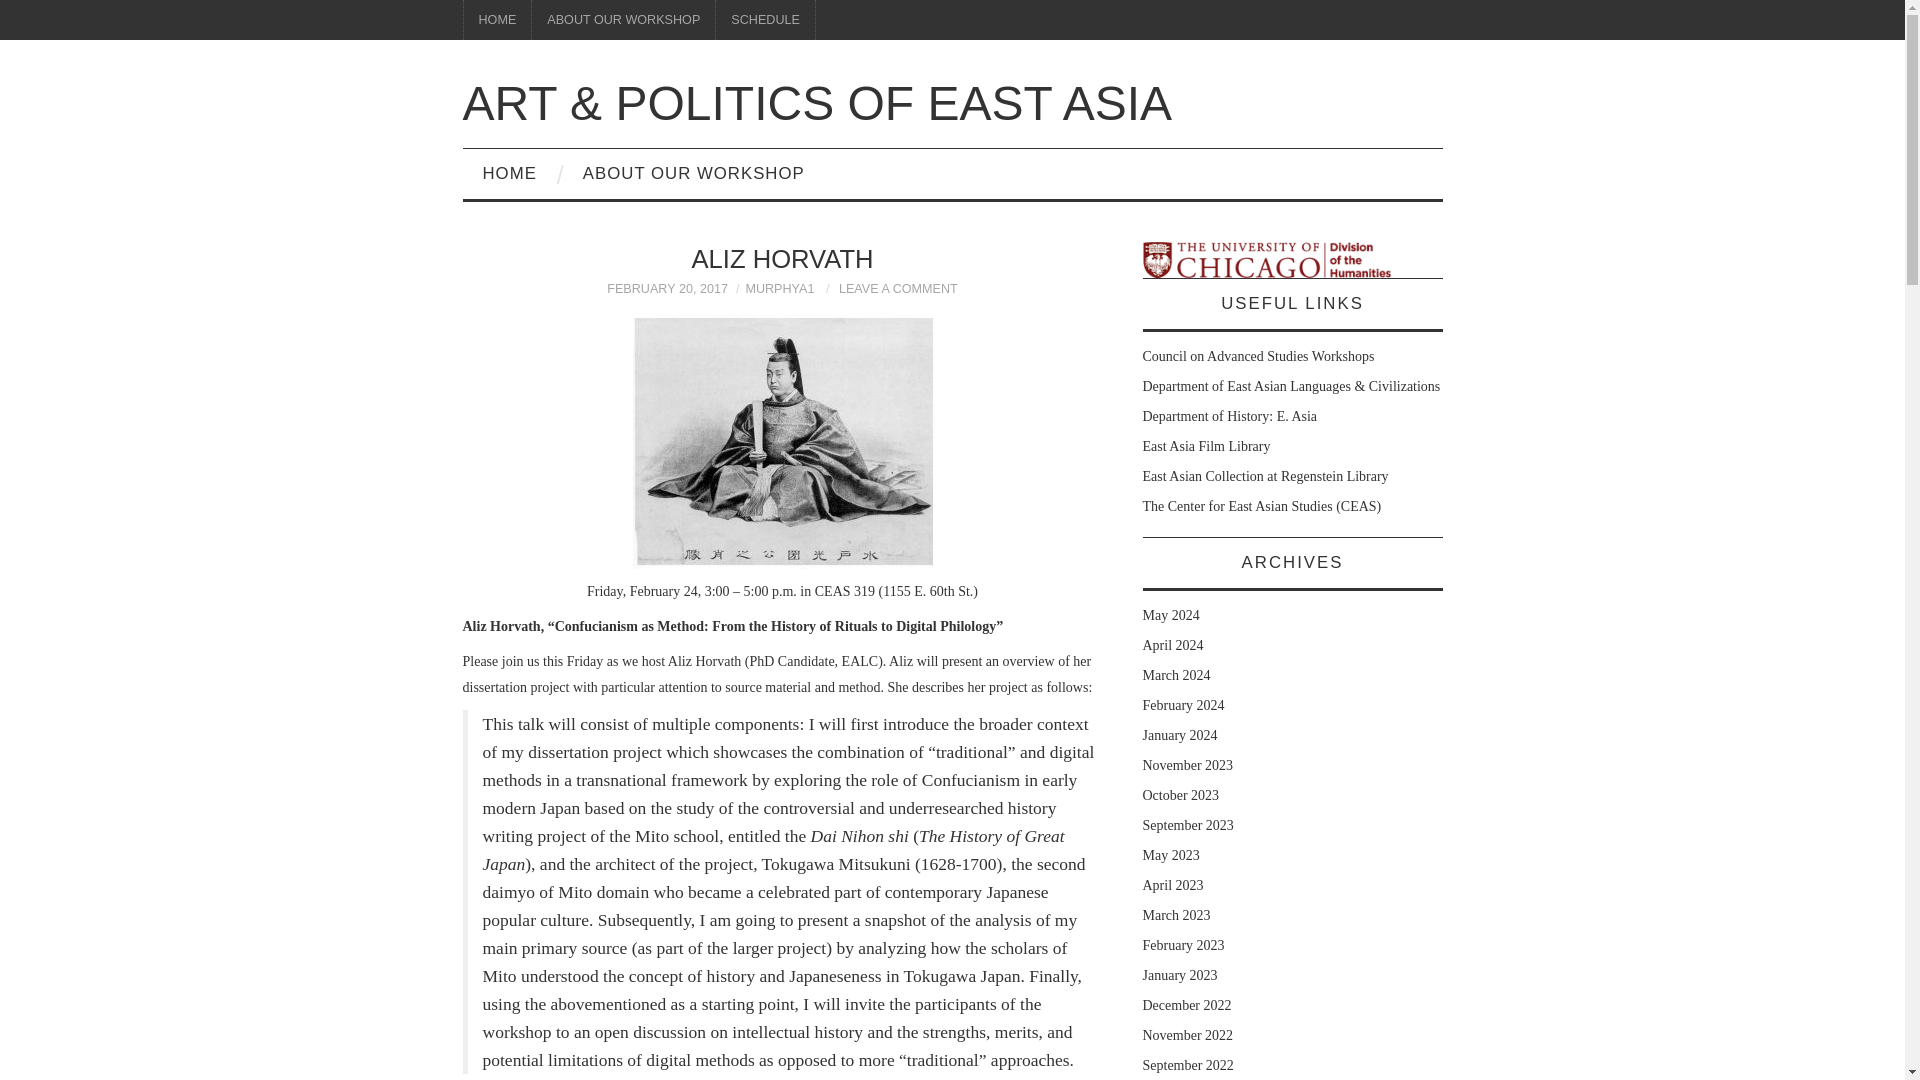 The image size is (1920, 1080). I want to click on FEBRUARY 20, 2017, so click(666, 288).